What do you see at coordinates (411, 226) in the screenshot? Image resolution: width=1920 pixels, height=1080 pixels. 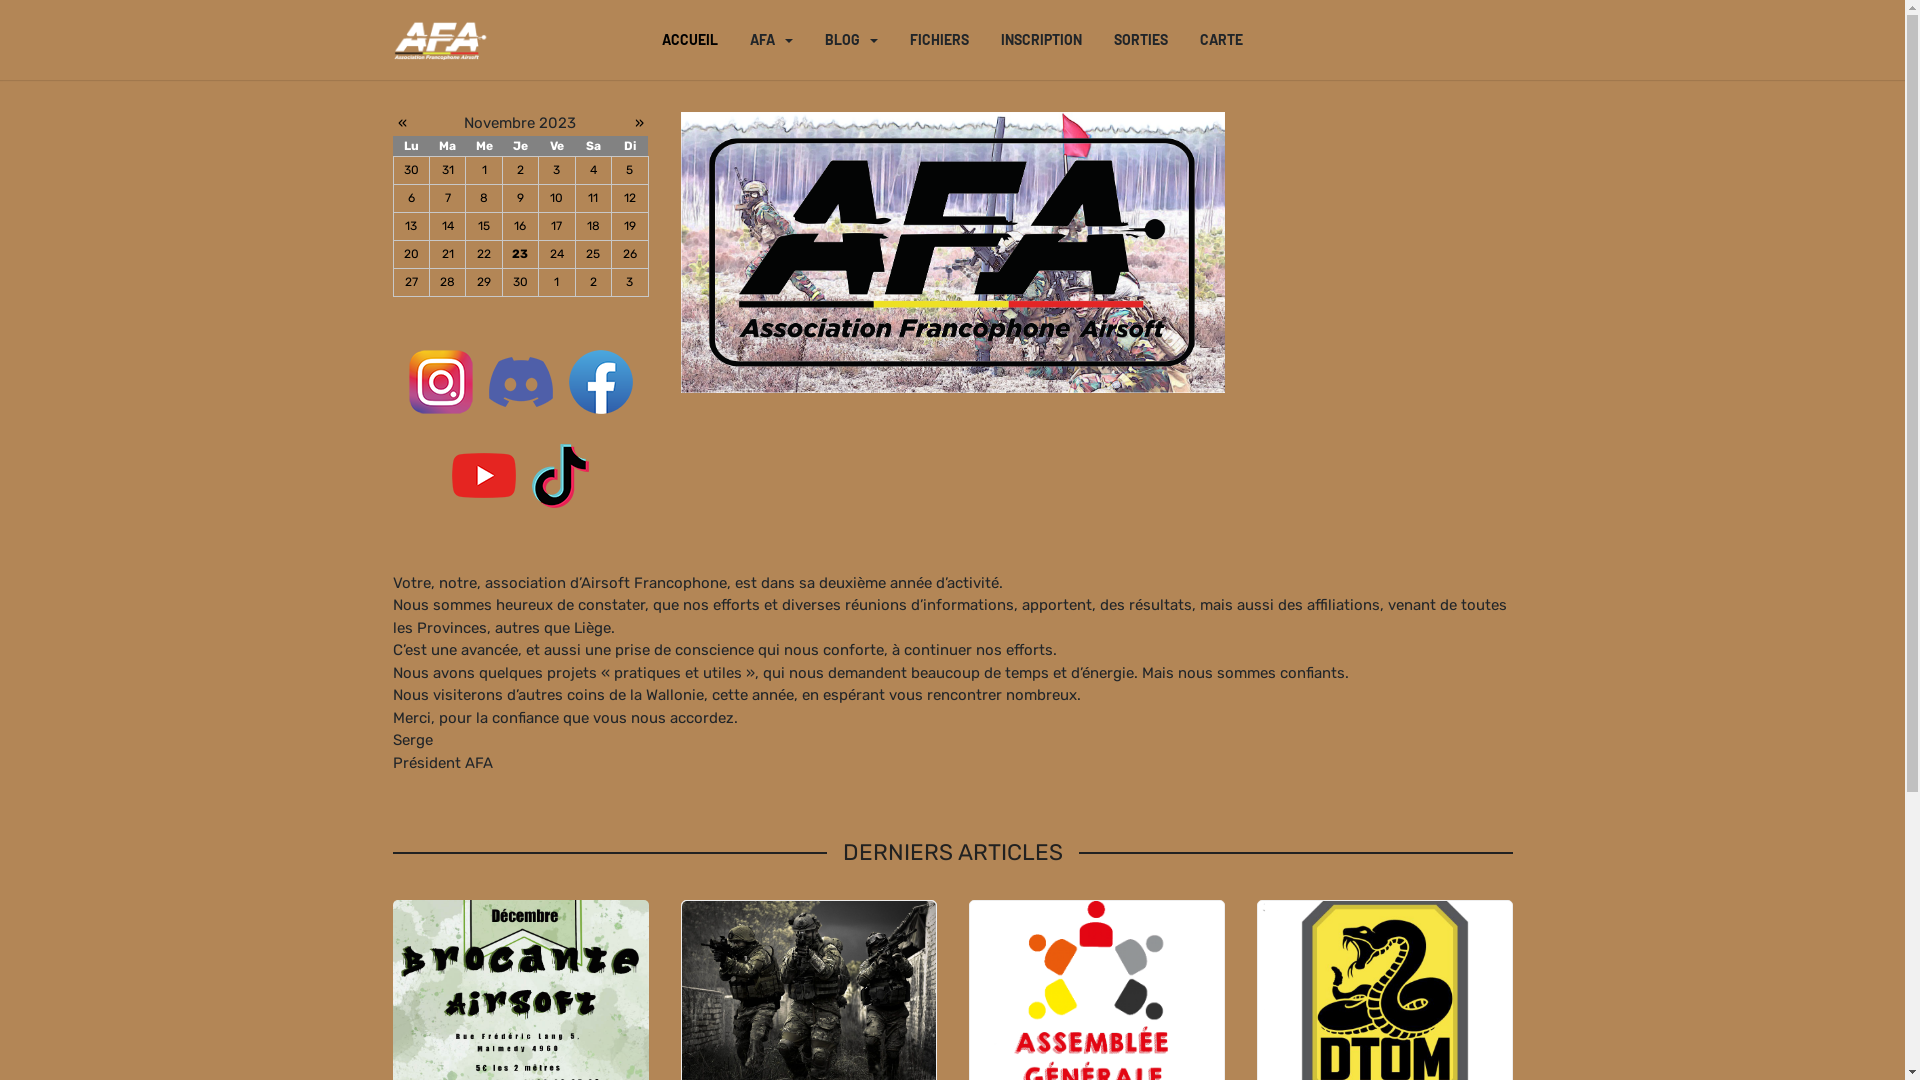 I see `13` at bounding box center [411, 226].